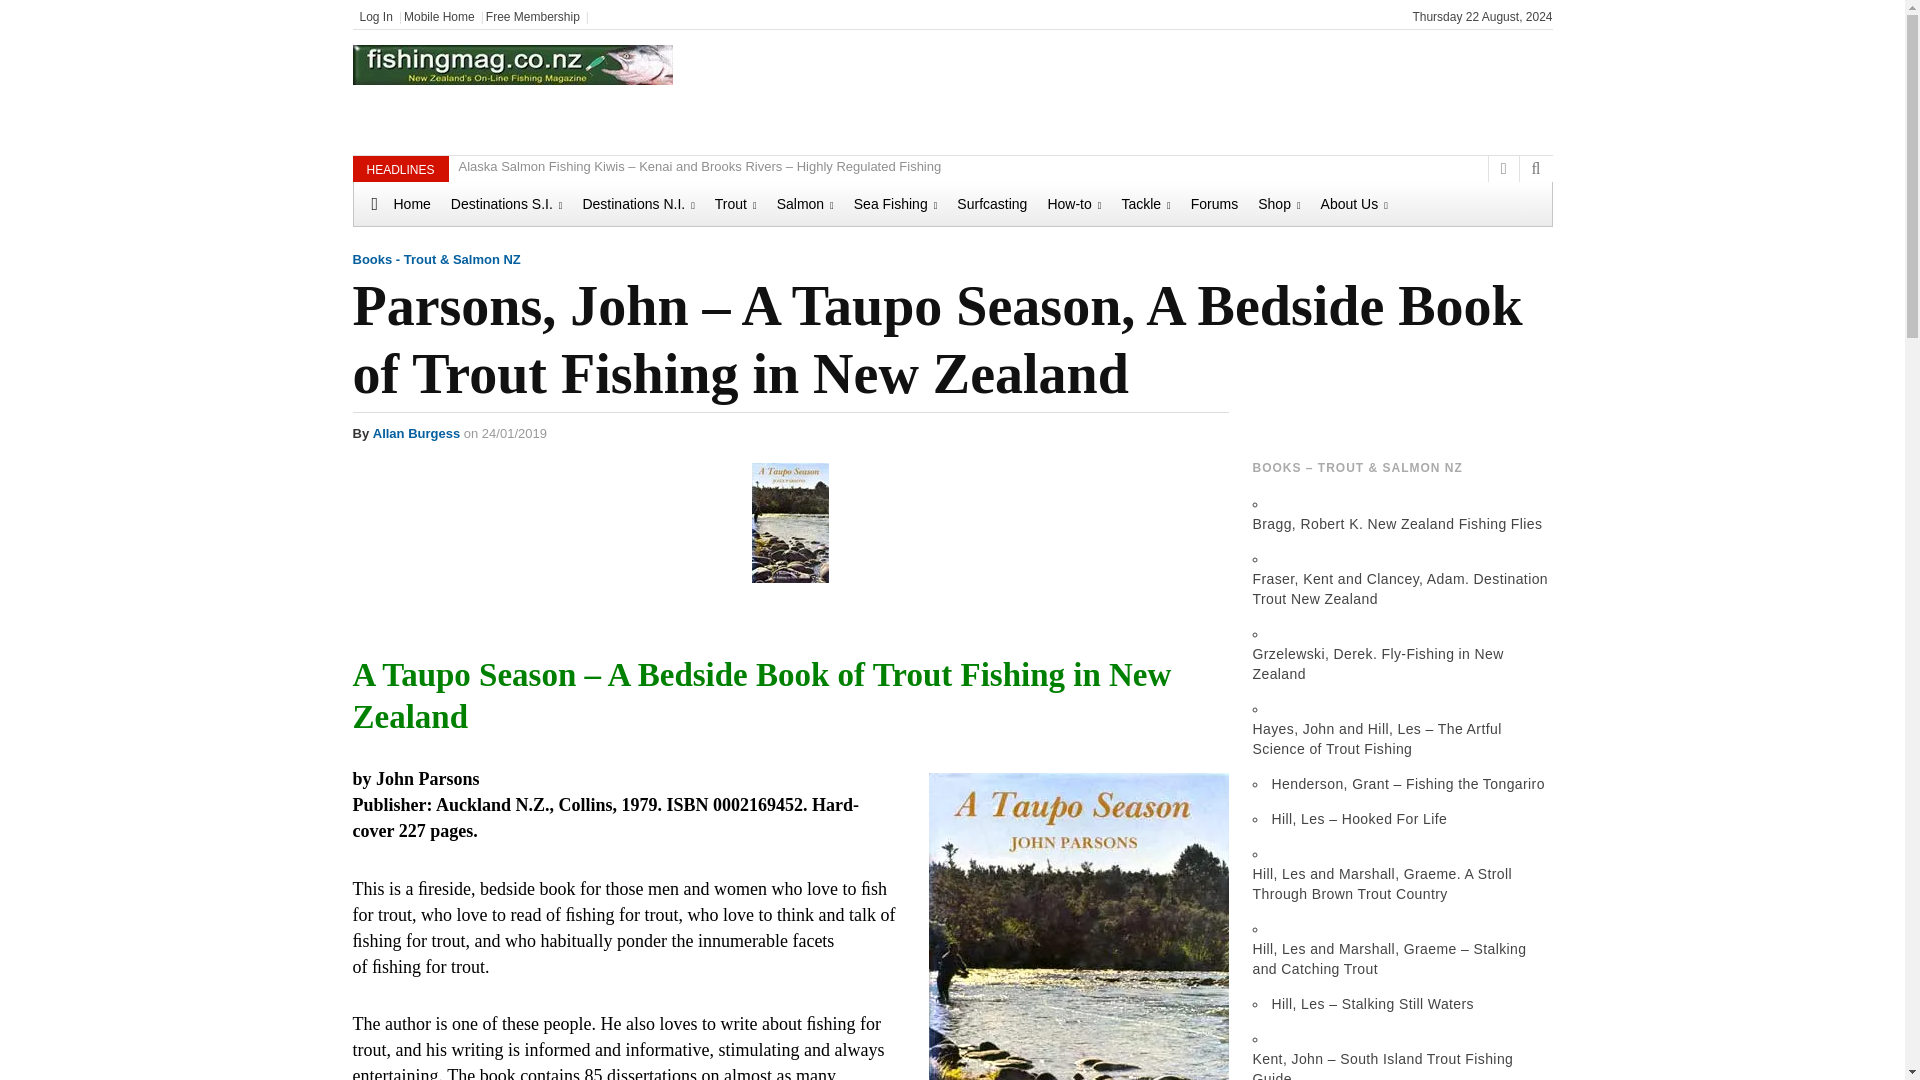 The image size is (1920, 1080). I want to click on Free Membership, so click(532, 16).